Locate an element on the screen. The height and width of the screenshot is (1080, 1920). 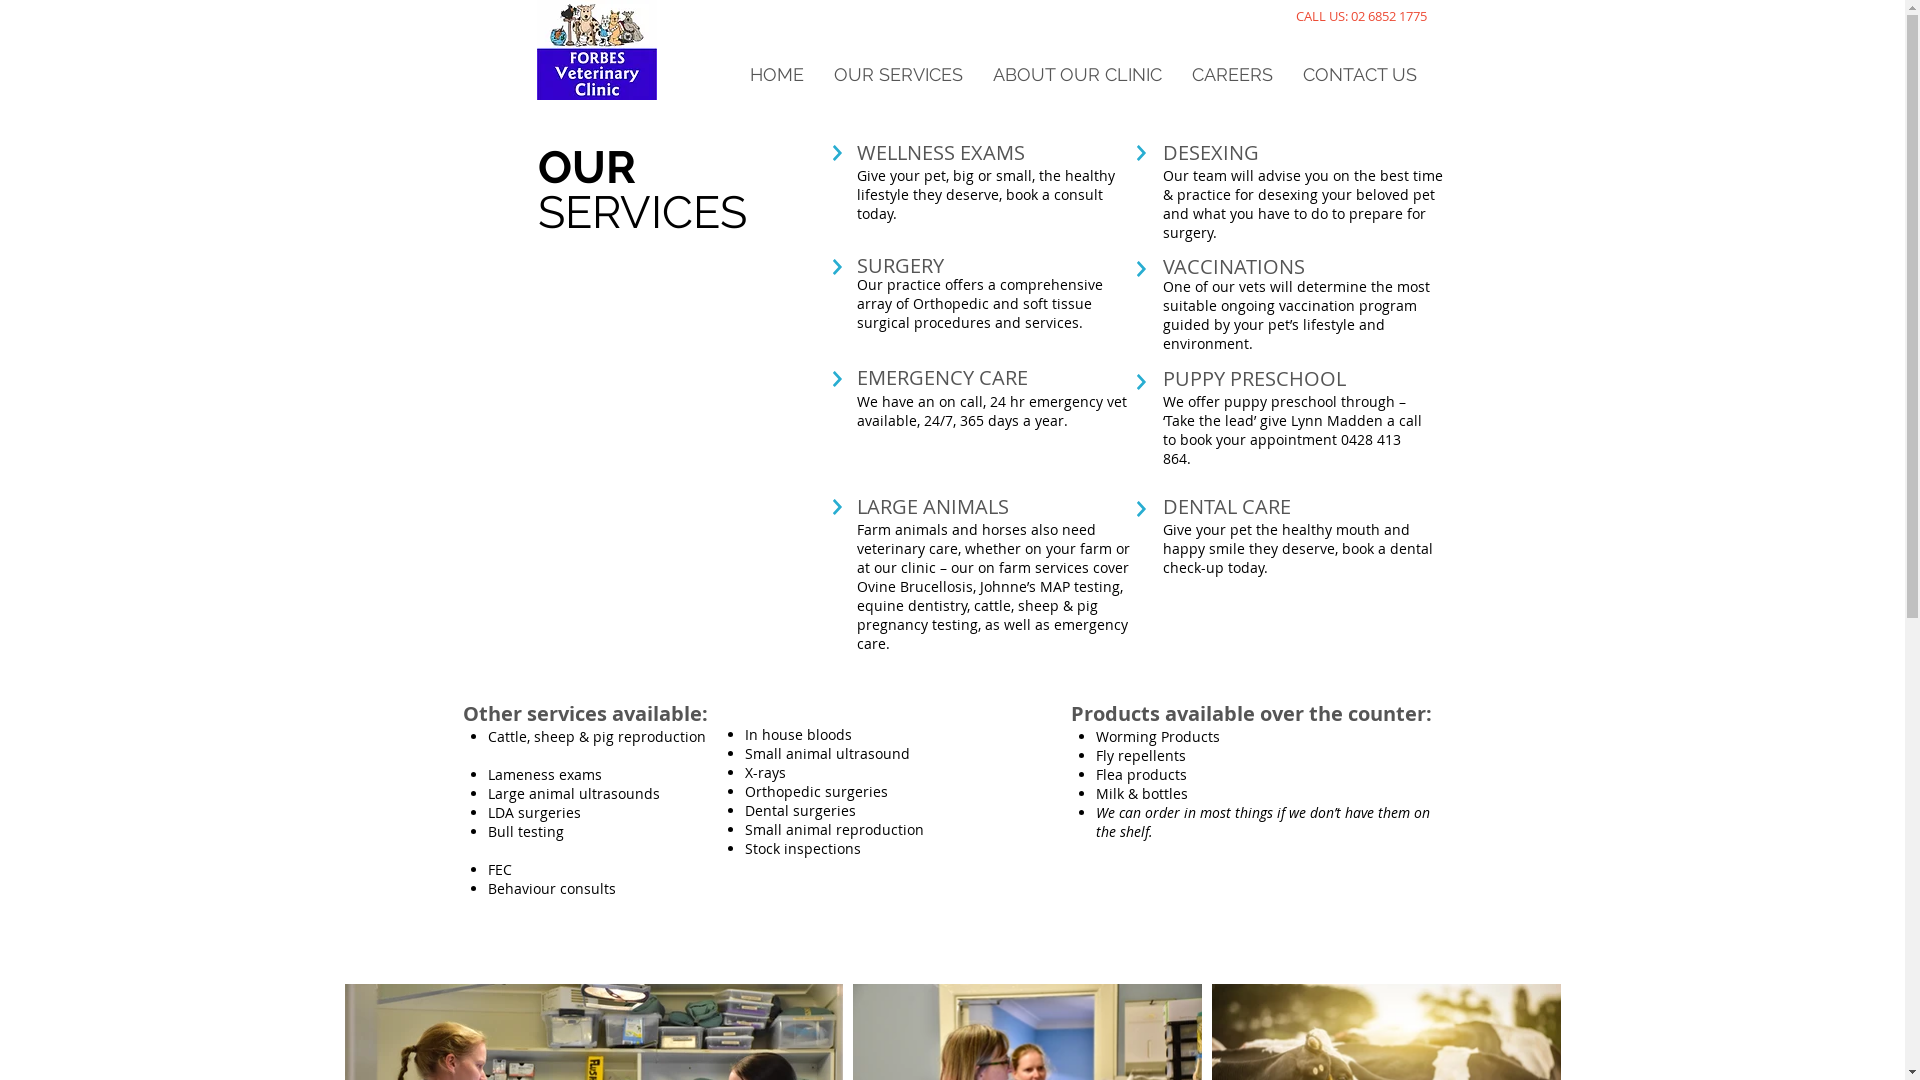
CONTACT US is located at coordinates (1360, 75).